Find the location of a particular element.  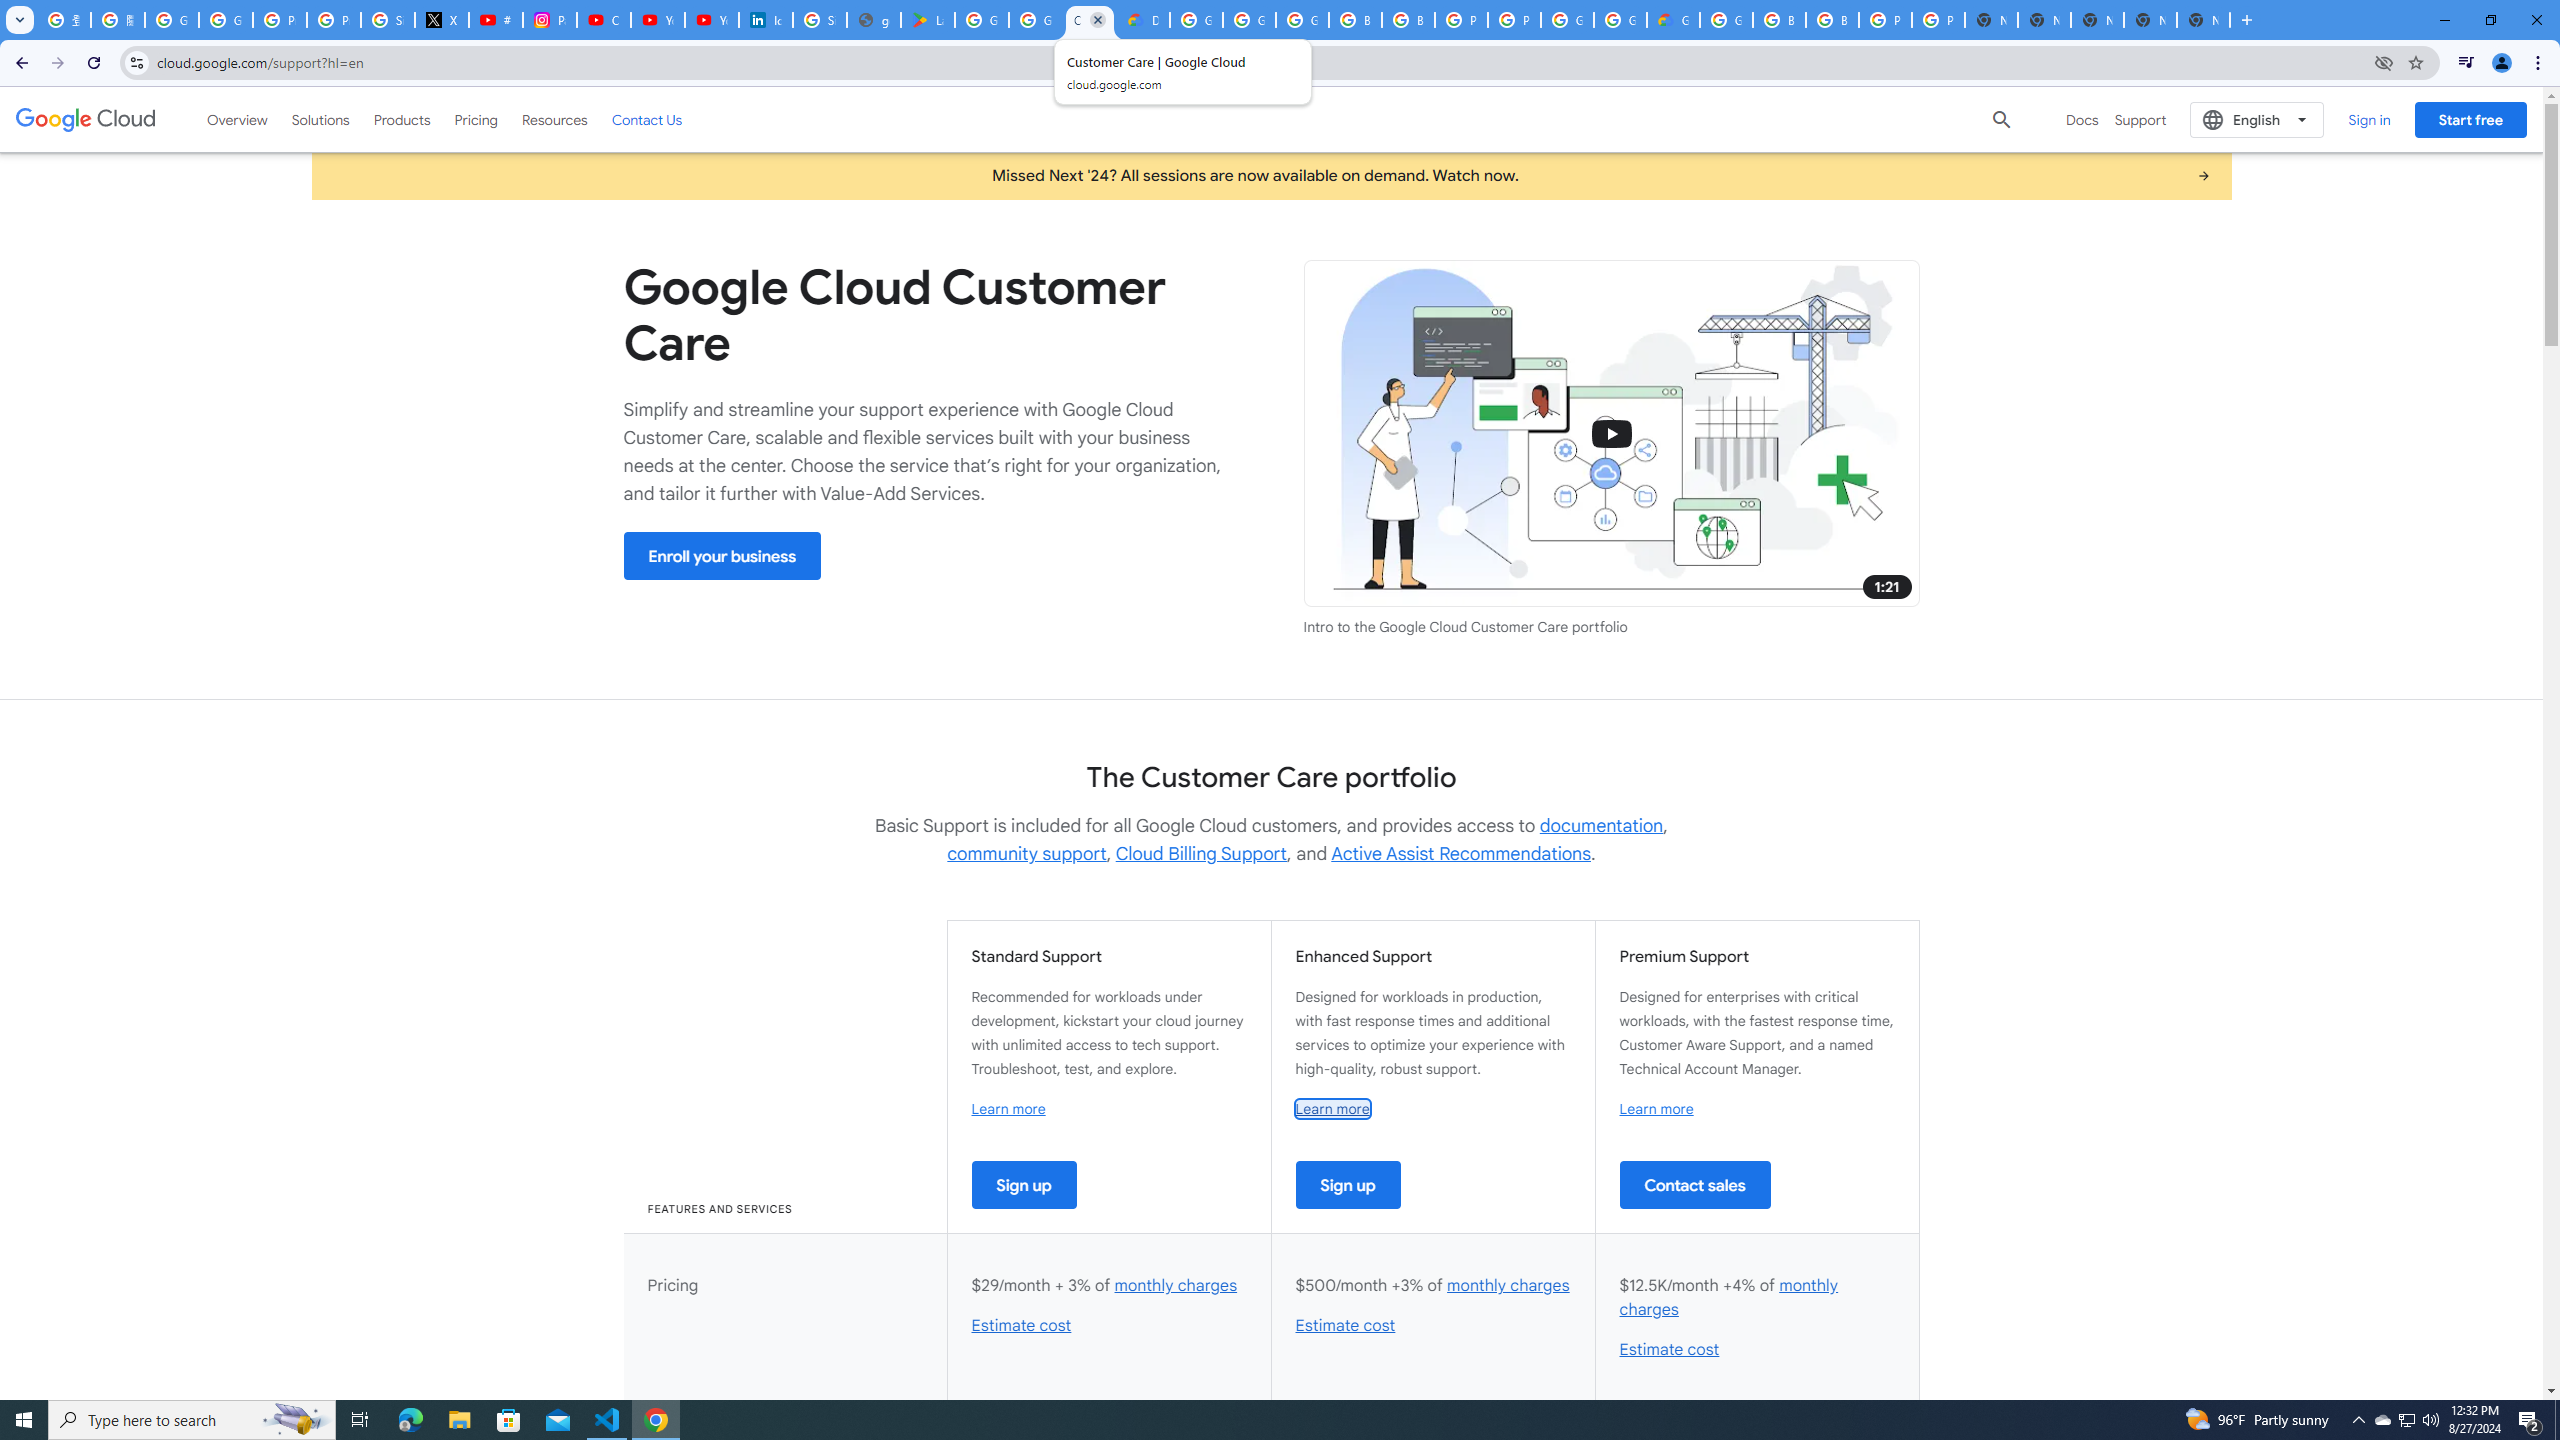

Privacy Help Center - Policies Help is located at coordinates (334, 20).